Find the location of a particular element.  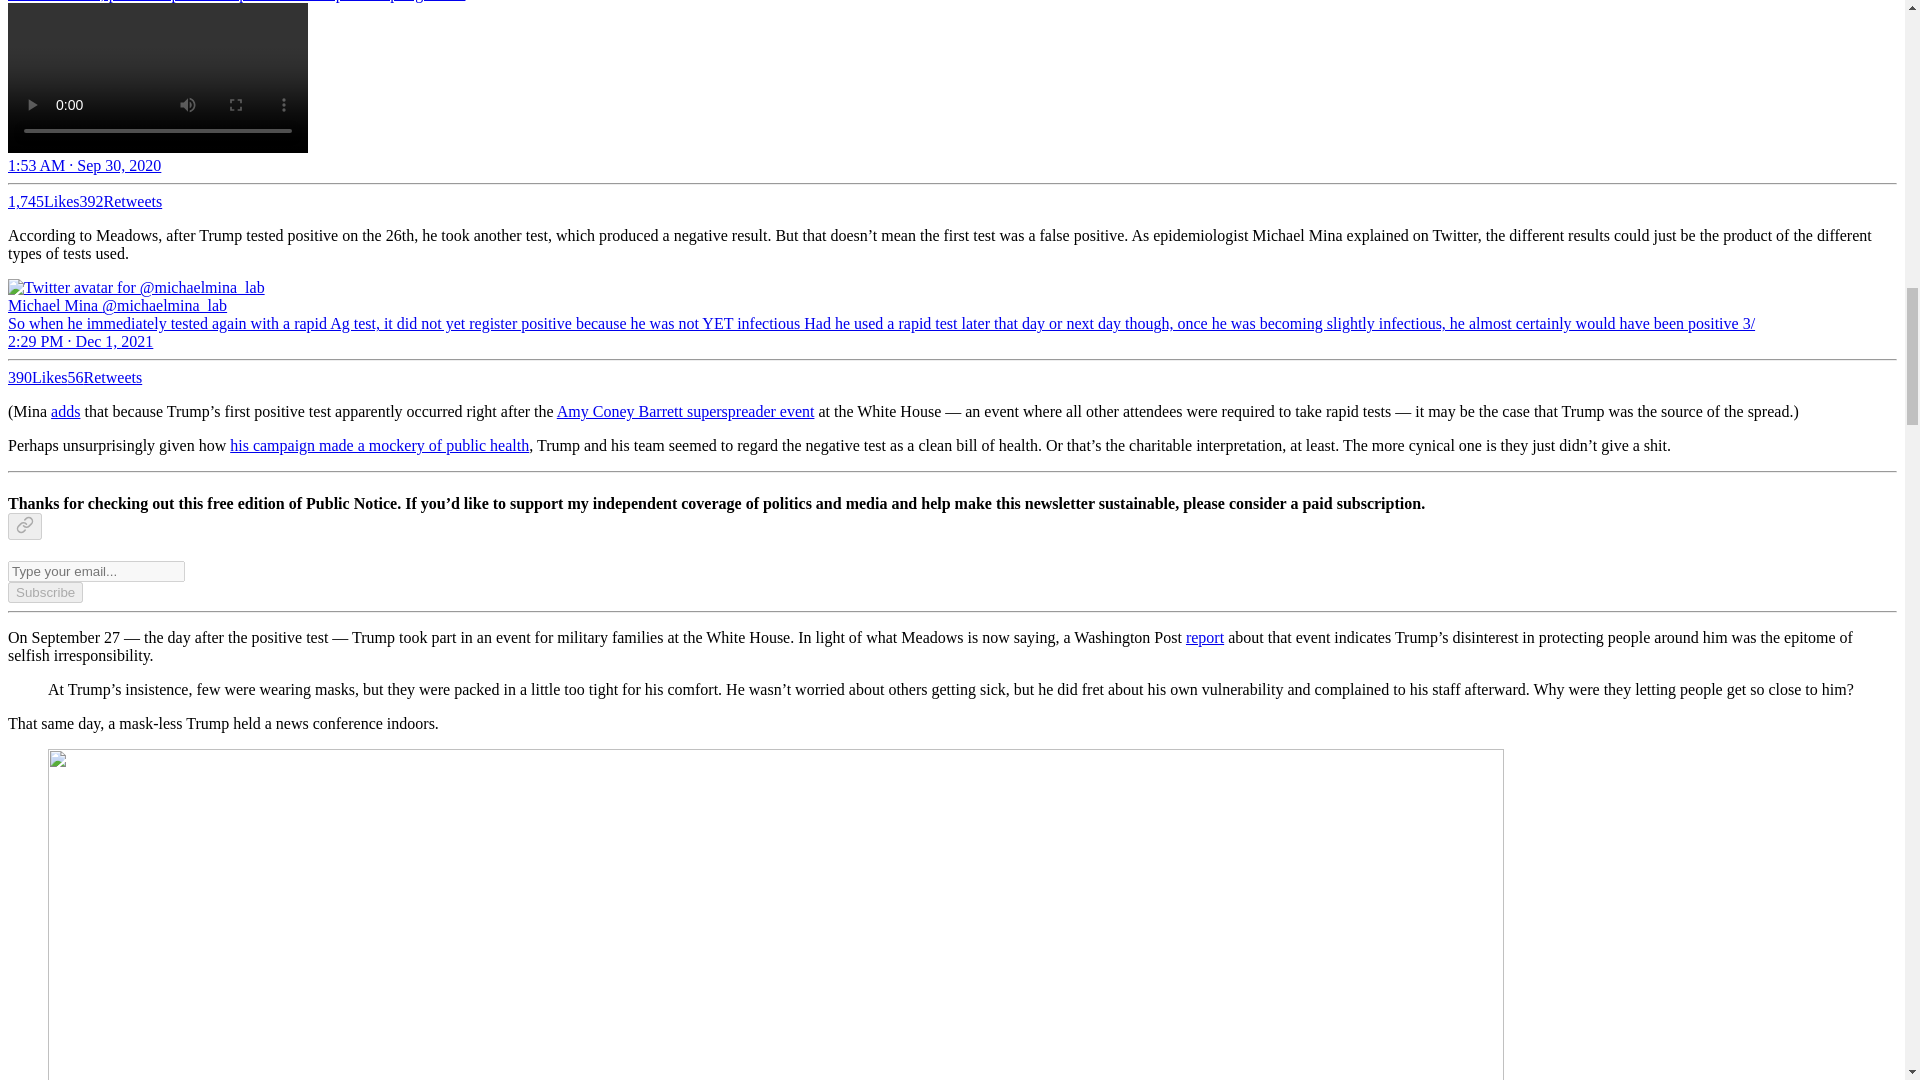

adds is located at coordinates (66, 411).